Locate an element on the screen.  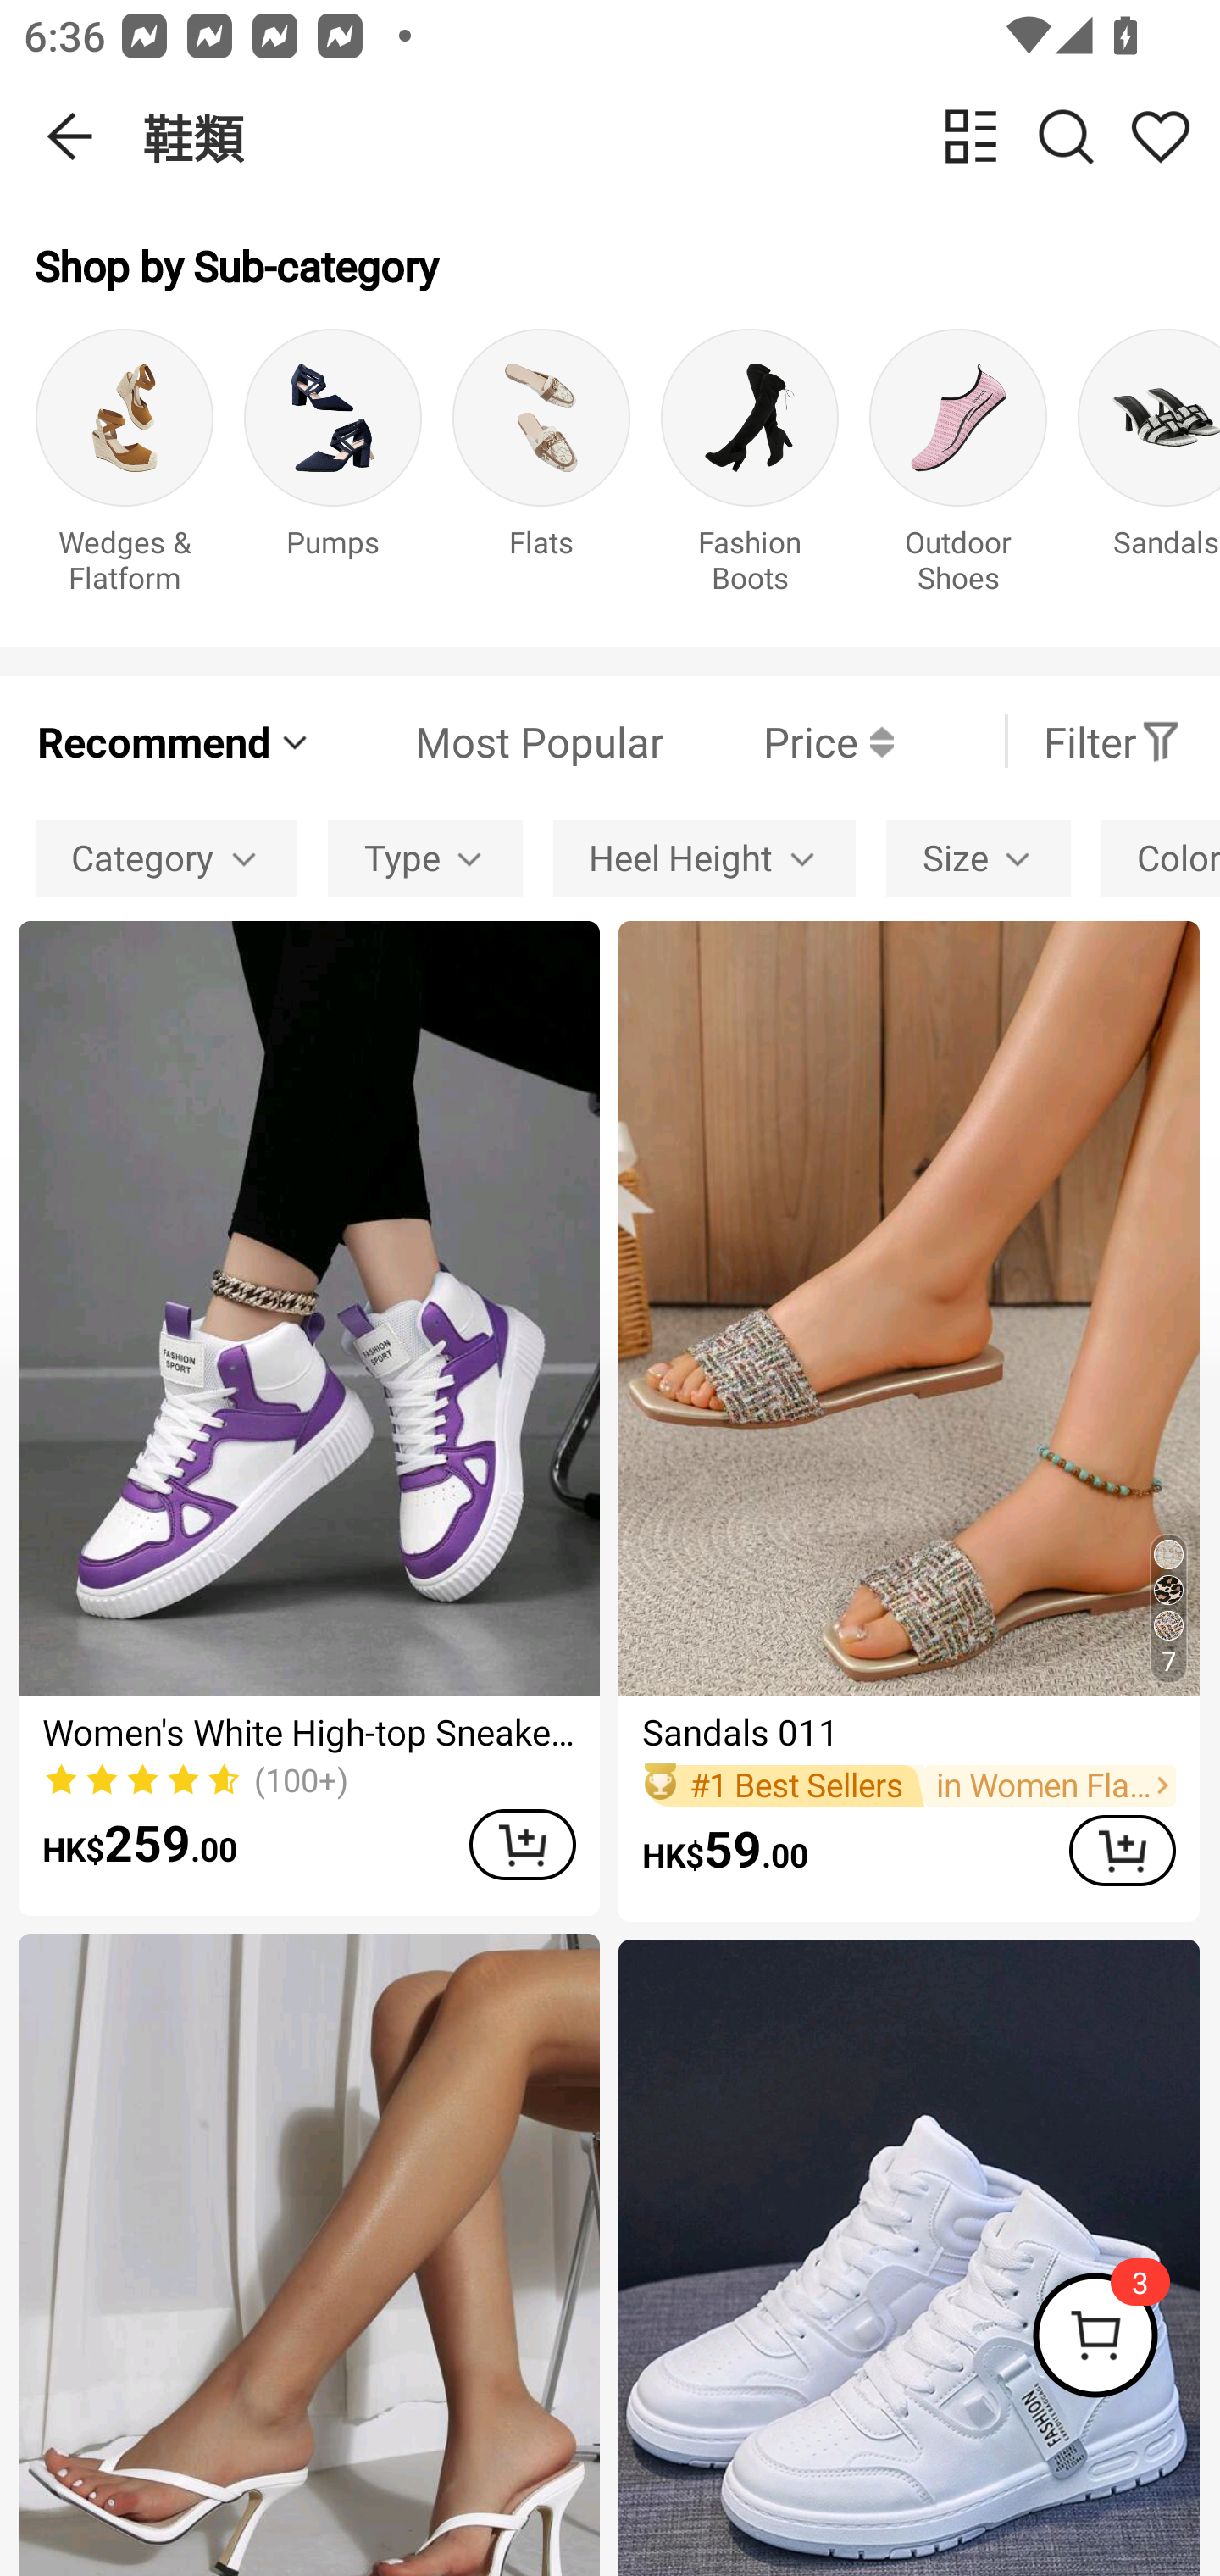
ADD TO CART is located at coordinates (1122, 1851).